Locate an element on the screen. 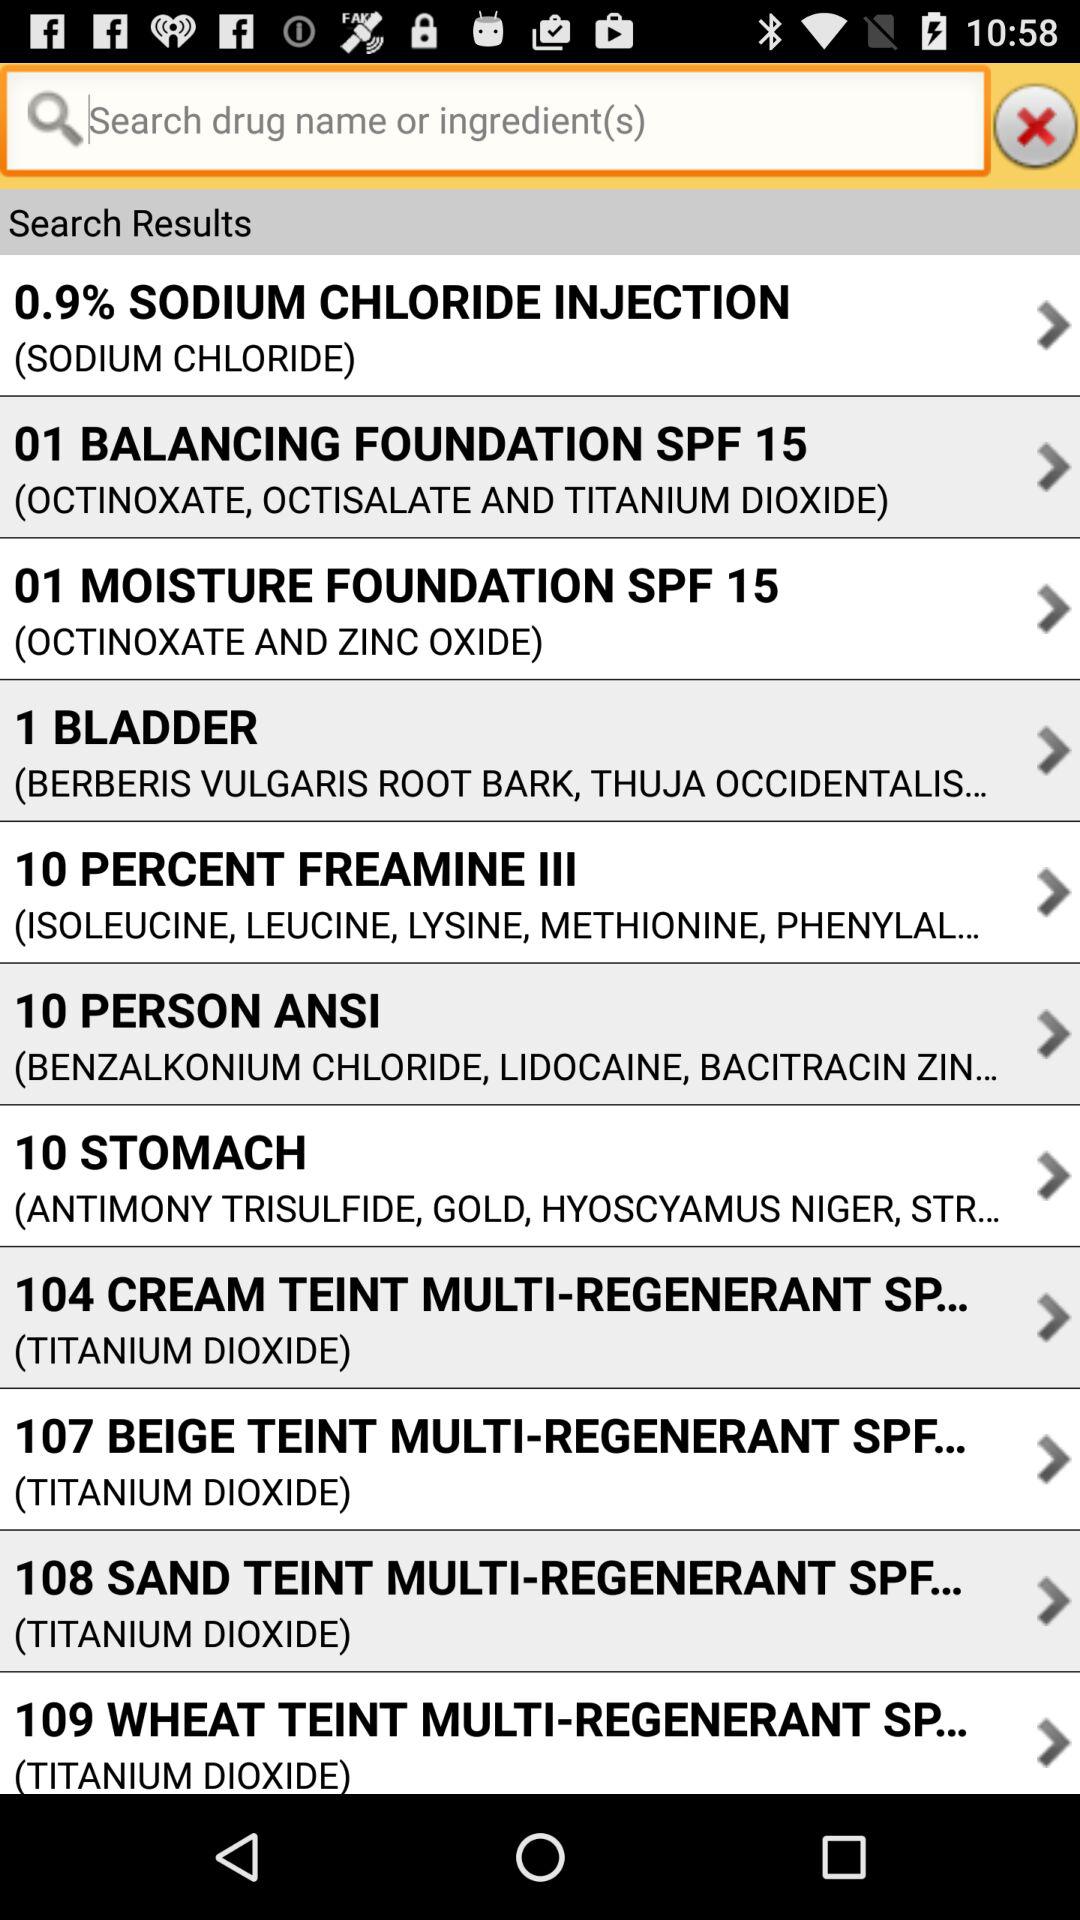 Image resolution: width=1080 pixels, height=1920 pixels. launch 10 stomach item is located at coordinates (500, 1150).